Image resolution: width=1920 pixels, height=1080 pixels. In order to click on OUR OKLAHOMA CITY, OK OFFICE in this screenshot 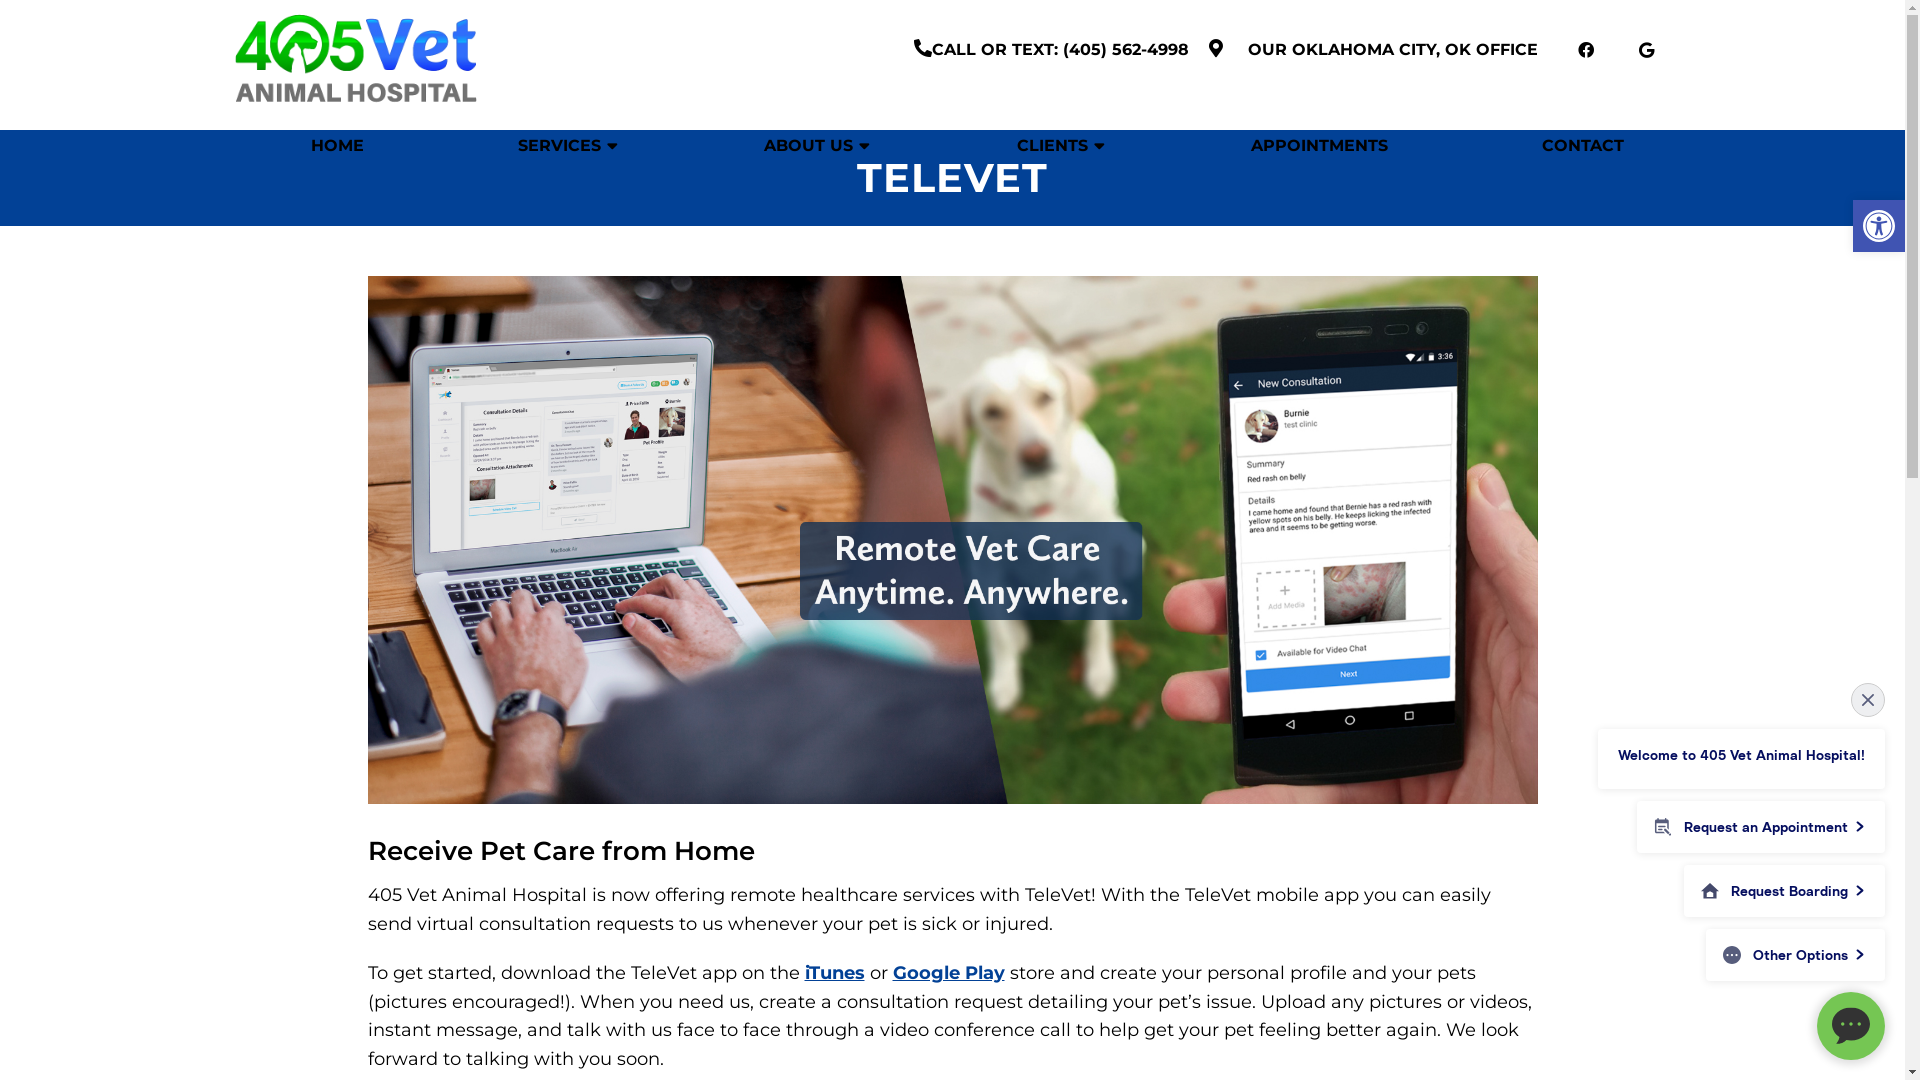, I will do `click(1390, 50)`.